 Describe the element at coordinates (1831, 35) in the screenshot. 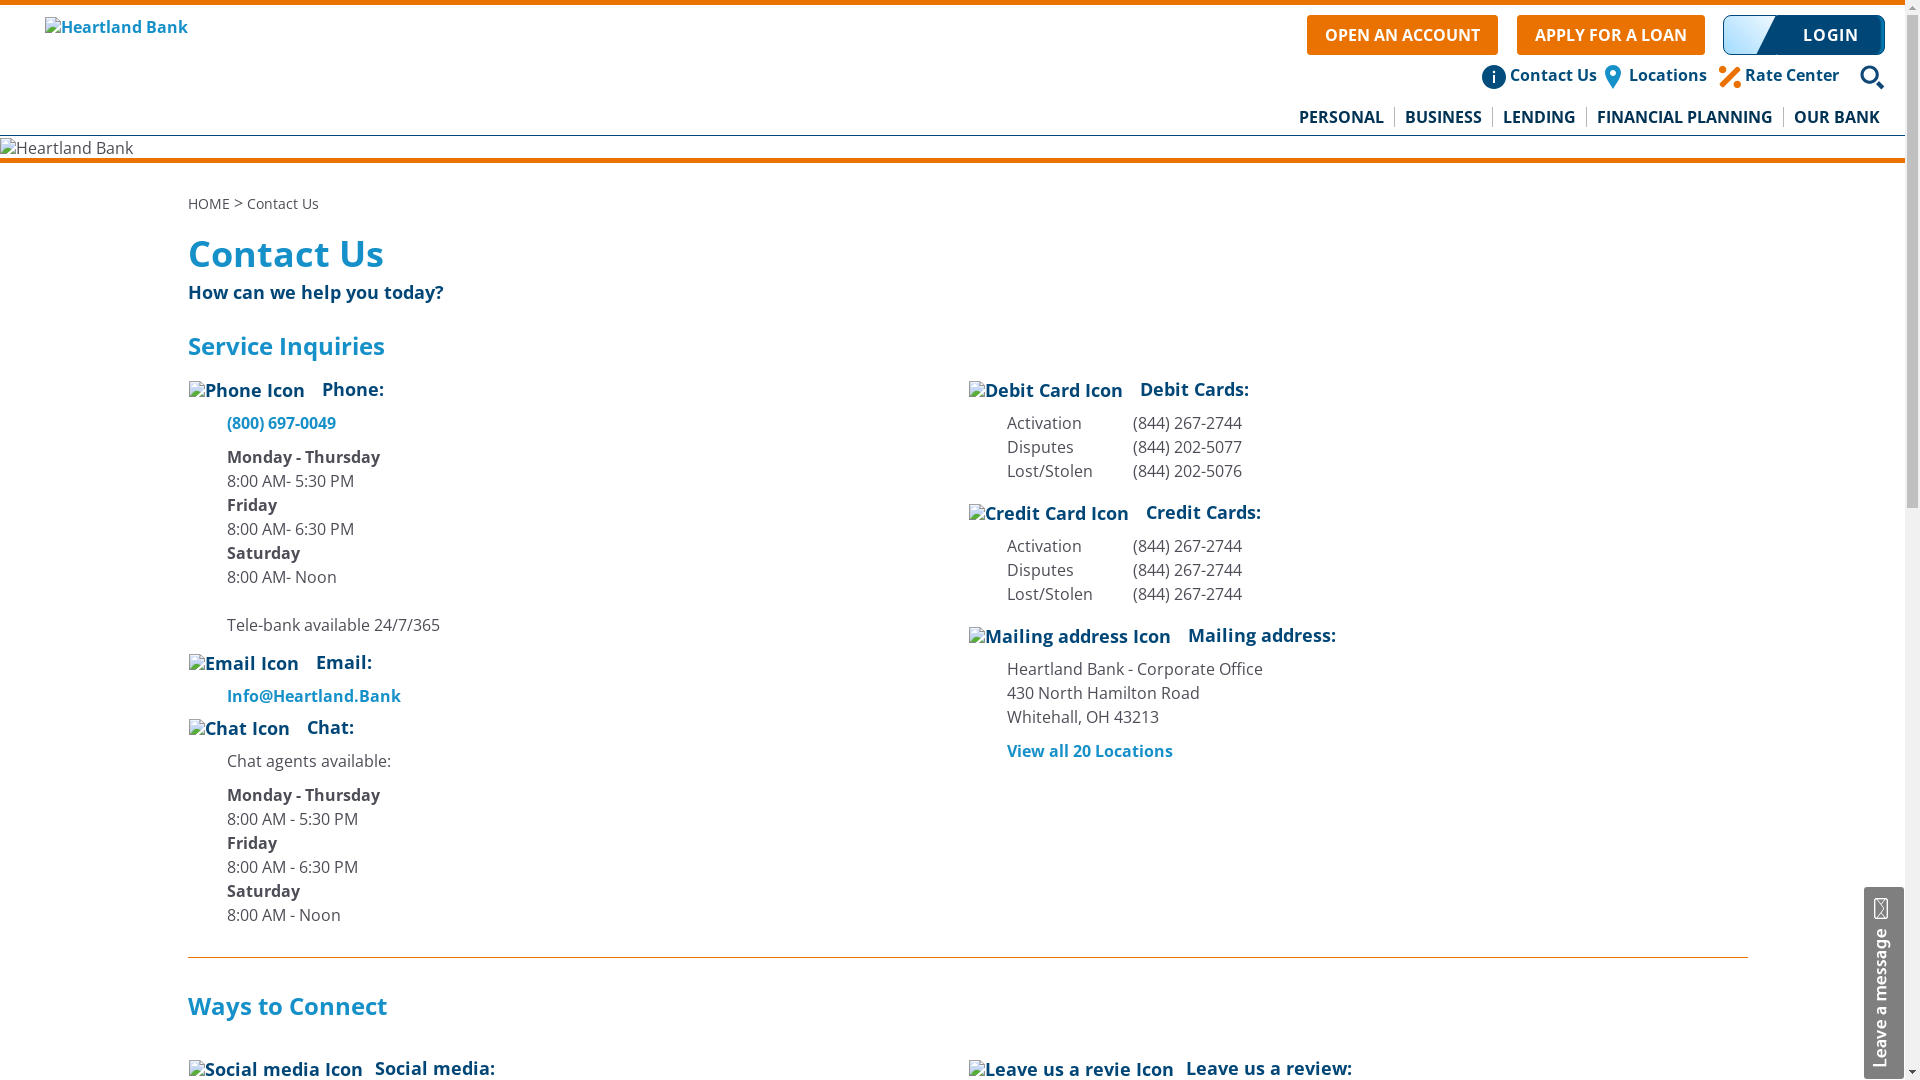

I see `LOGIN` at that location.